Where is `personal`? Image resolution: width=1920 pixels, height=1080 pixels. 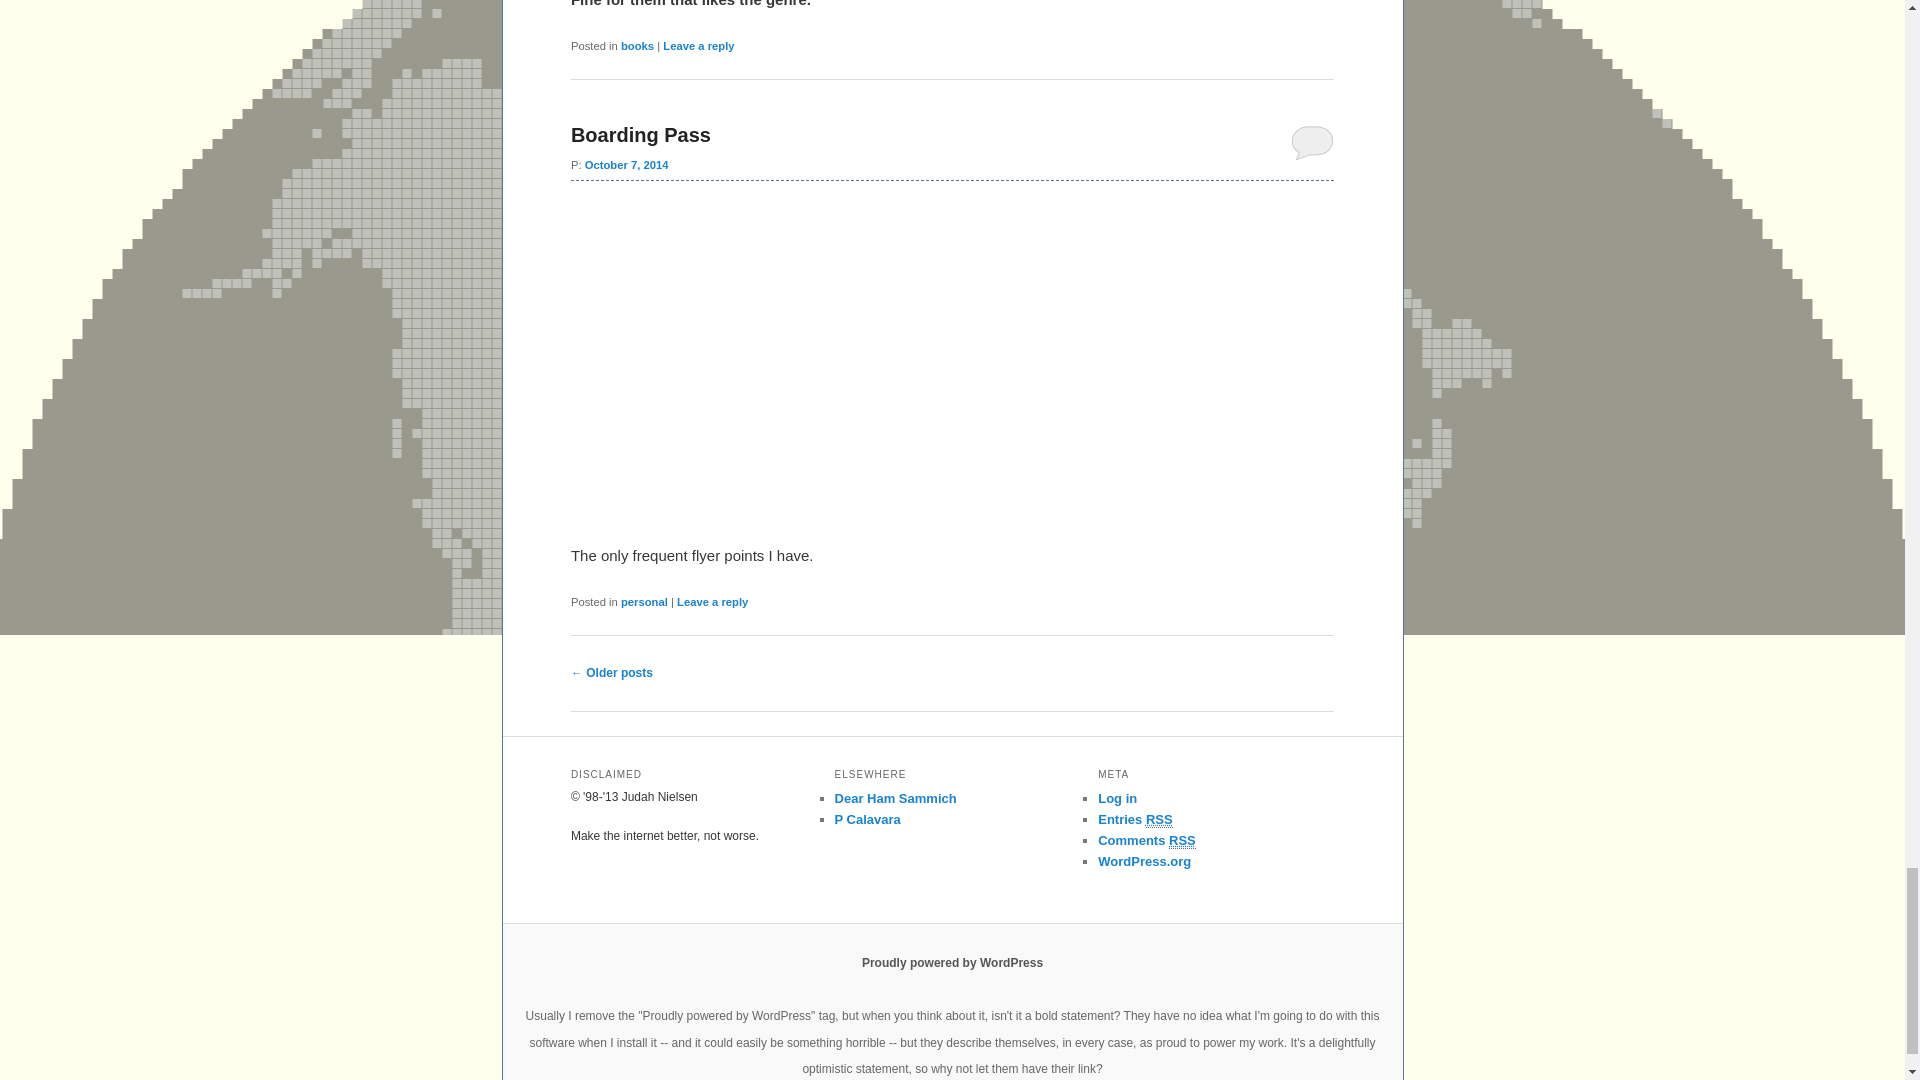
personal is located at coordinates (644, 600).